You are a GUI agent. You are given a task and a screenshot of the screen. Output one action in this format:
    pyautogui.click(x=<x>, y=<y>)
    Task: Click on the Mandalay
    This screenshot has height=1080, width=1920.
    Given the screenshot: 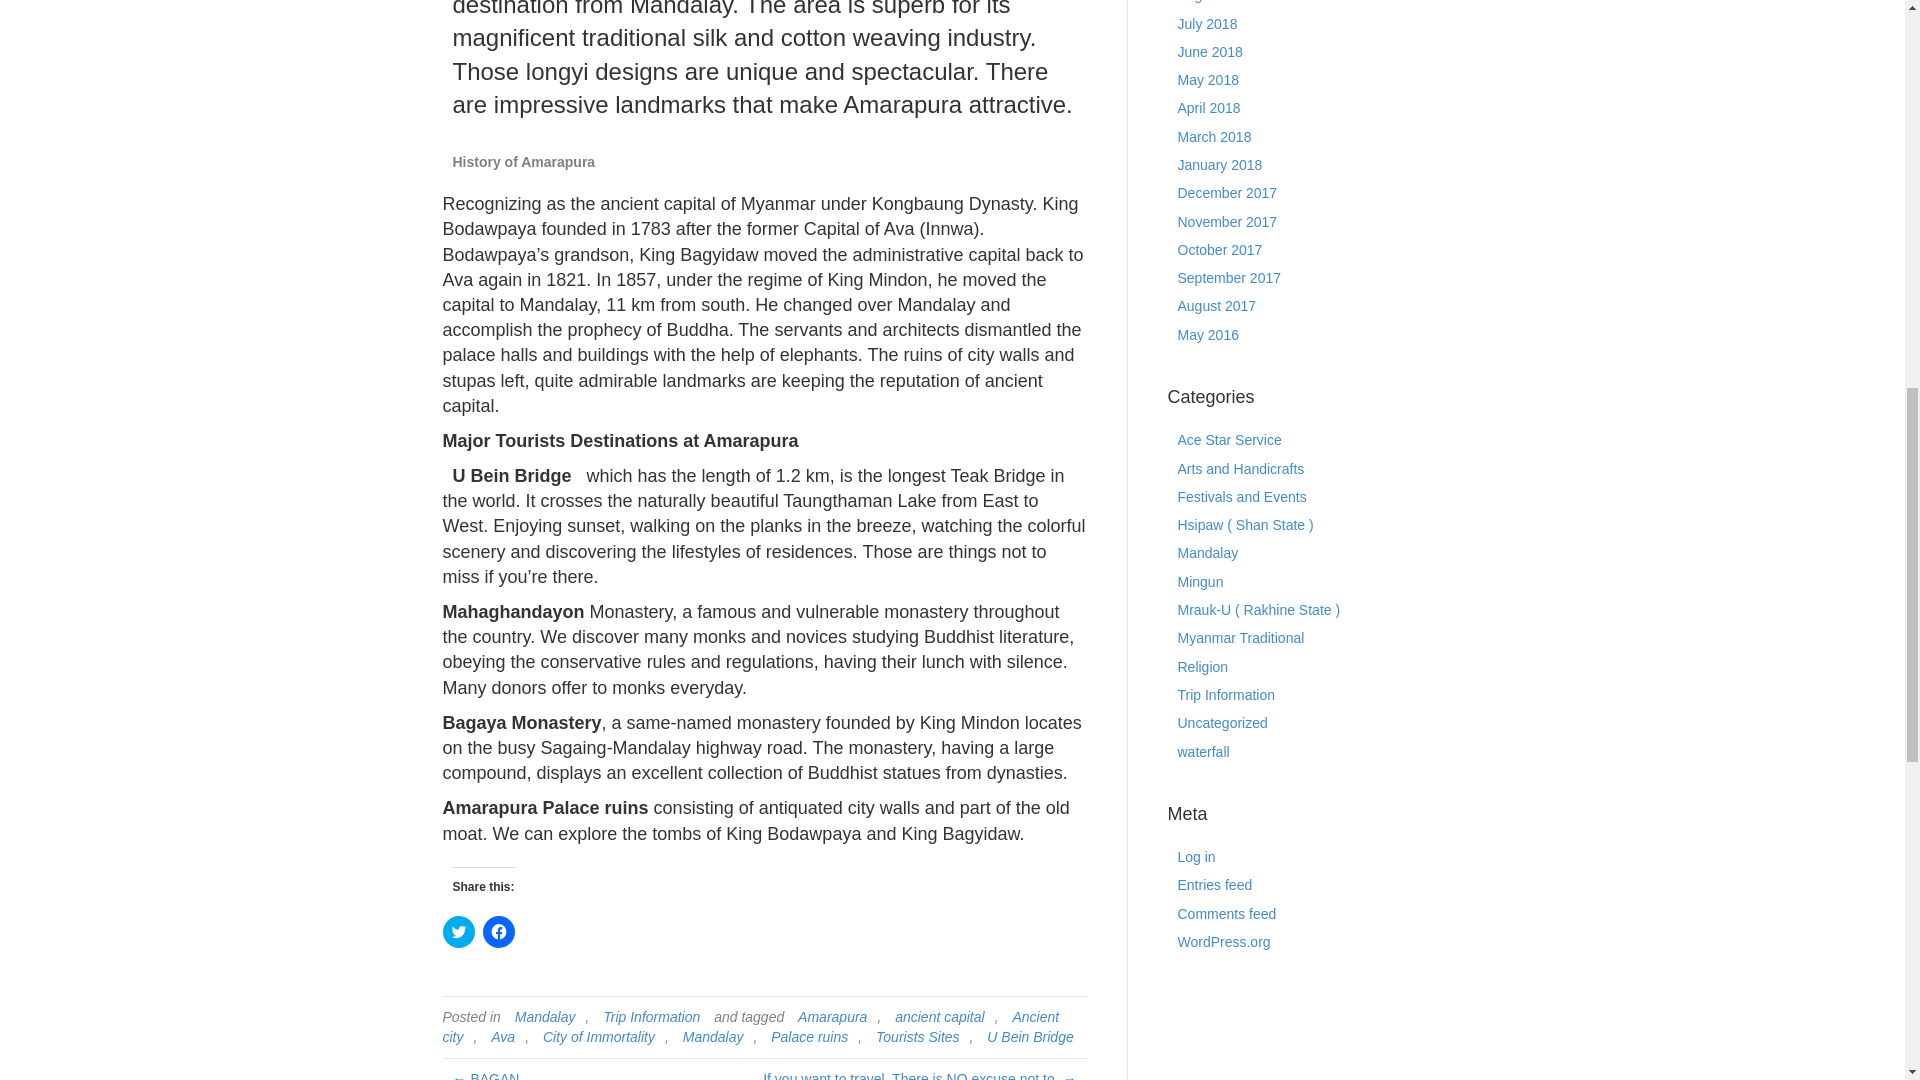 What is the action you would take?
    pyautogui.click(x=714, y=1037)
    